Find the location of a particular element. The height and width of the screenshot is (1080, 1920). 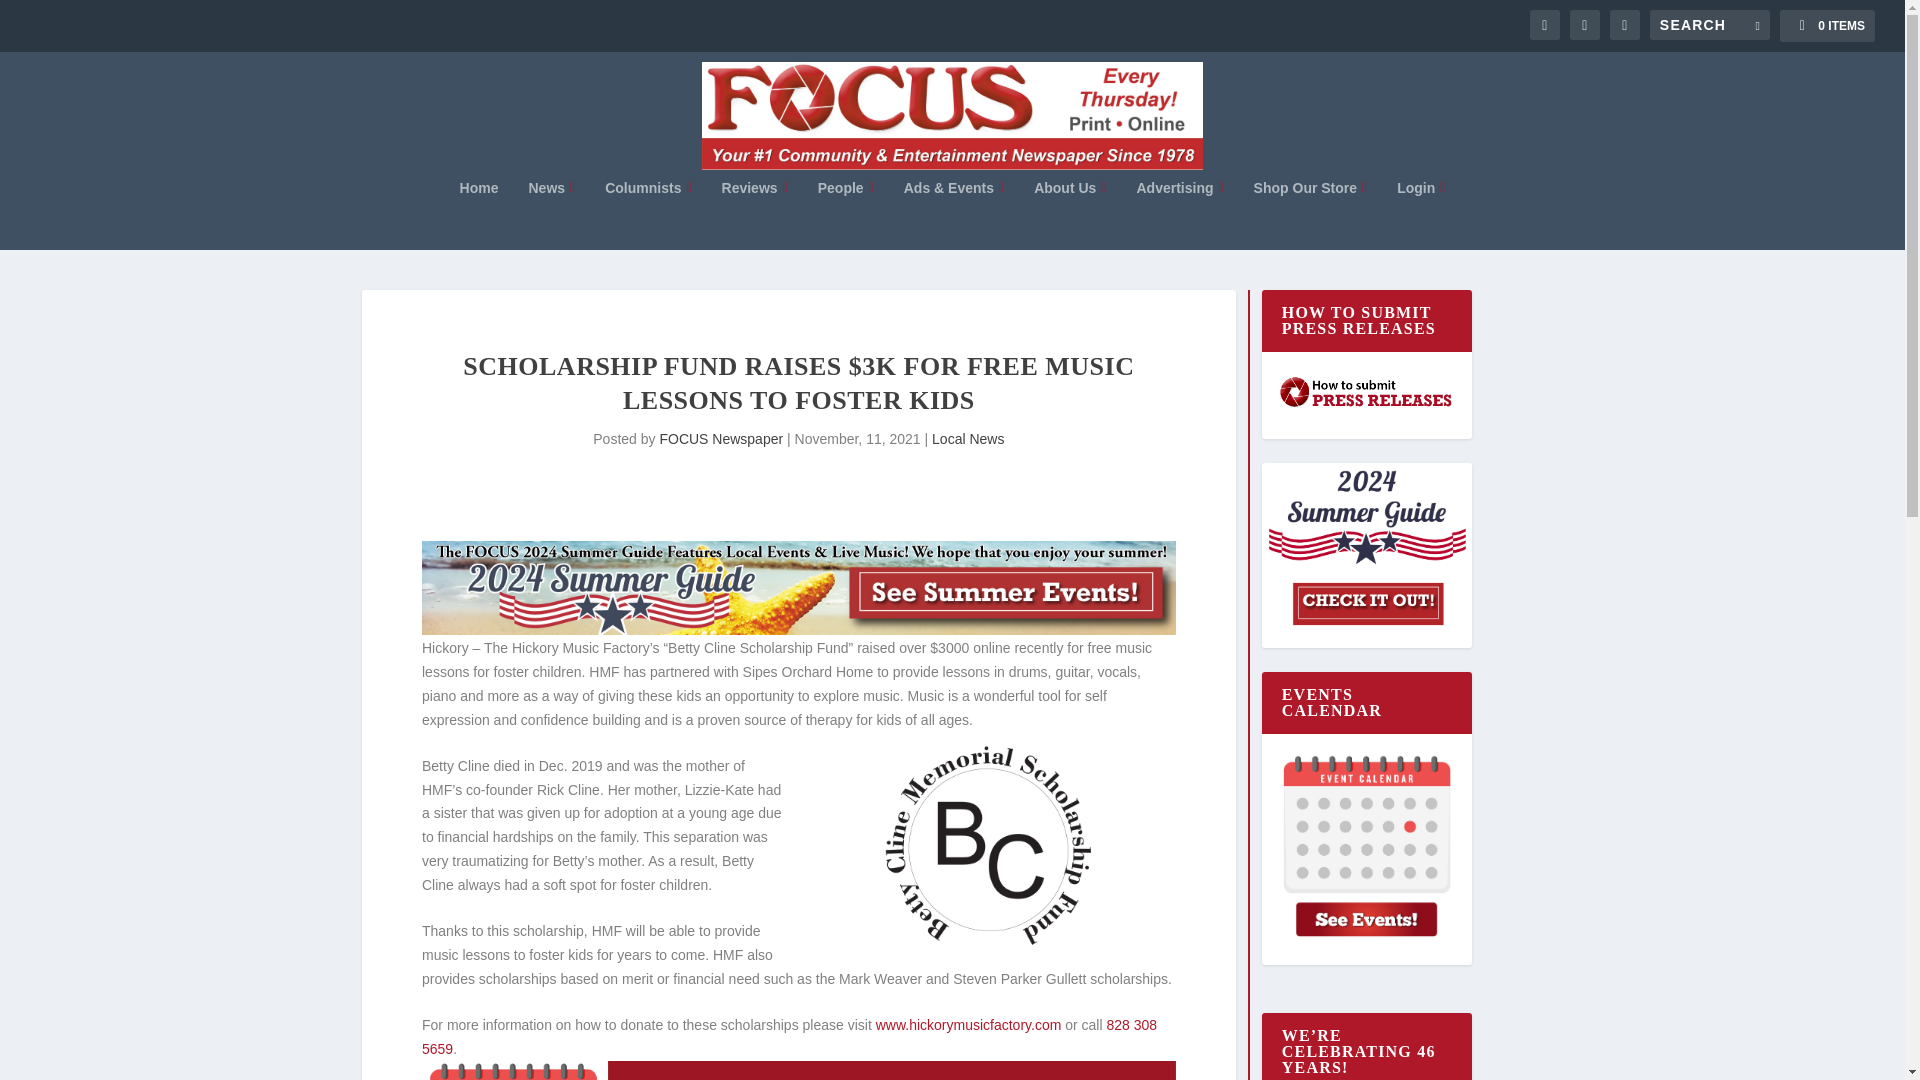

0 Items in Cart is located at coordinates (1827, 26).